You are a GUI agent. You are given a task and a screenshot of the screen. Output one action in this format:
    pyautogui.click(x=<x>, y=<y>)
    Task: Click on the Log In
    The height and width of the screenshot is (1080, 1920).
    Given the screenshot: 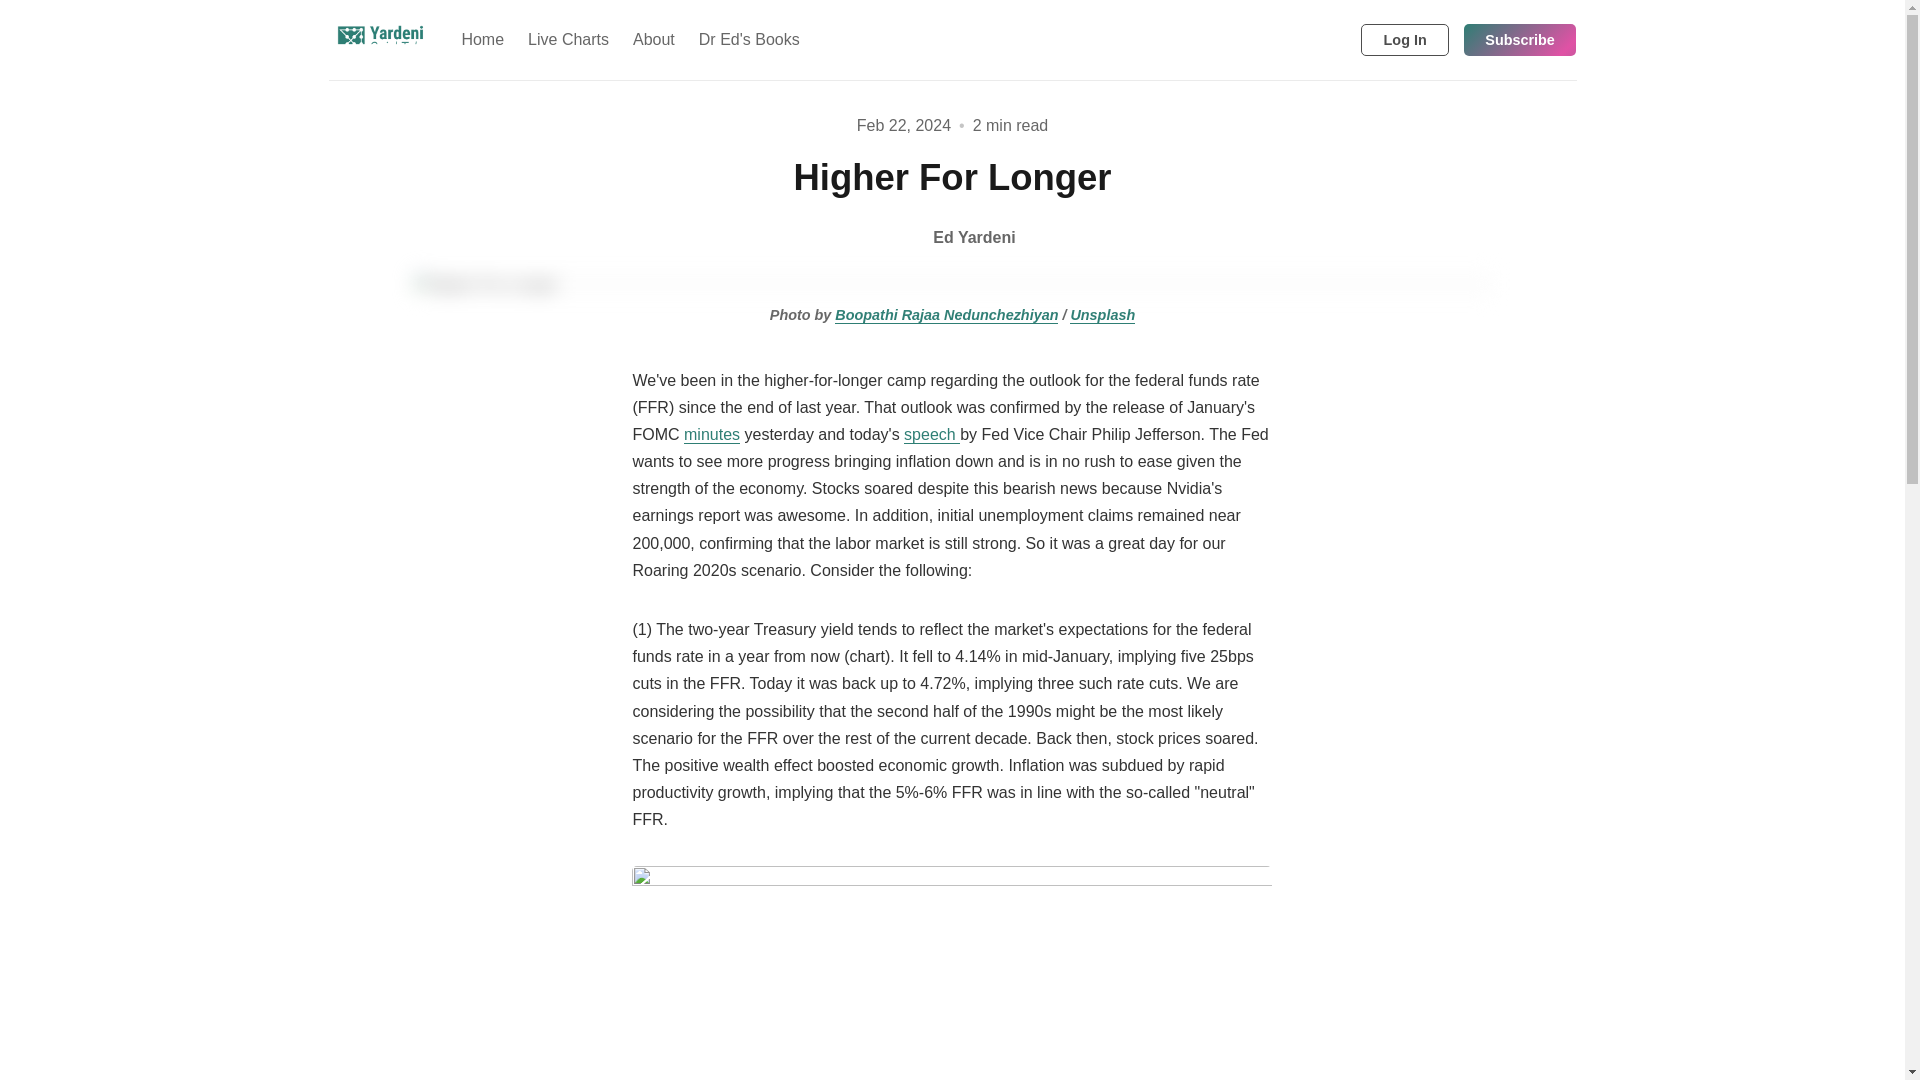 What is the action you would take?
    pyautogui.click(x=1405, y=40)
    